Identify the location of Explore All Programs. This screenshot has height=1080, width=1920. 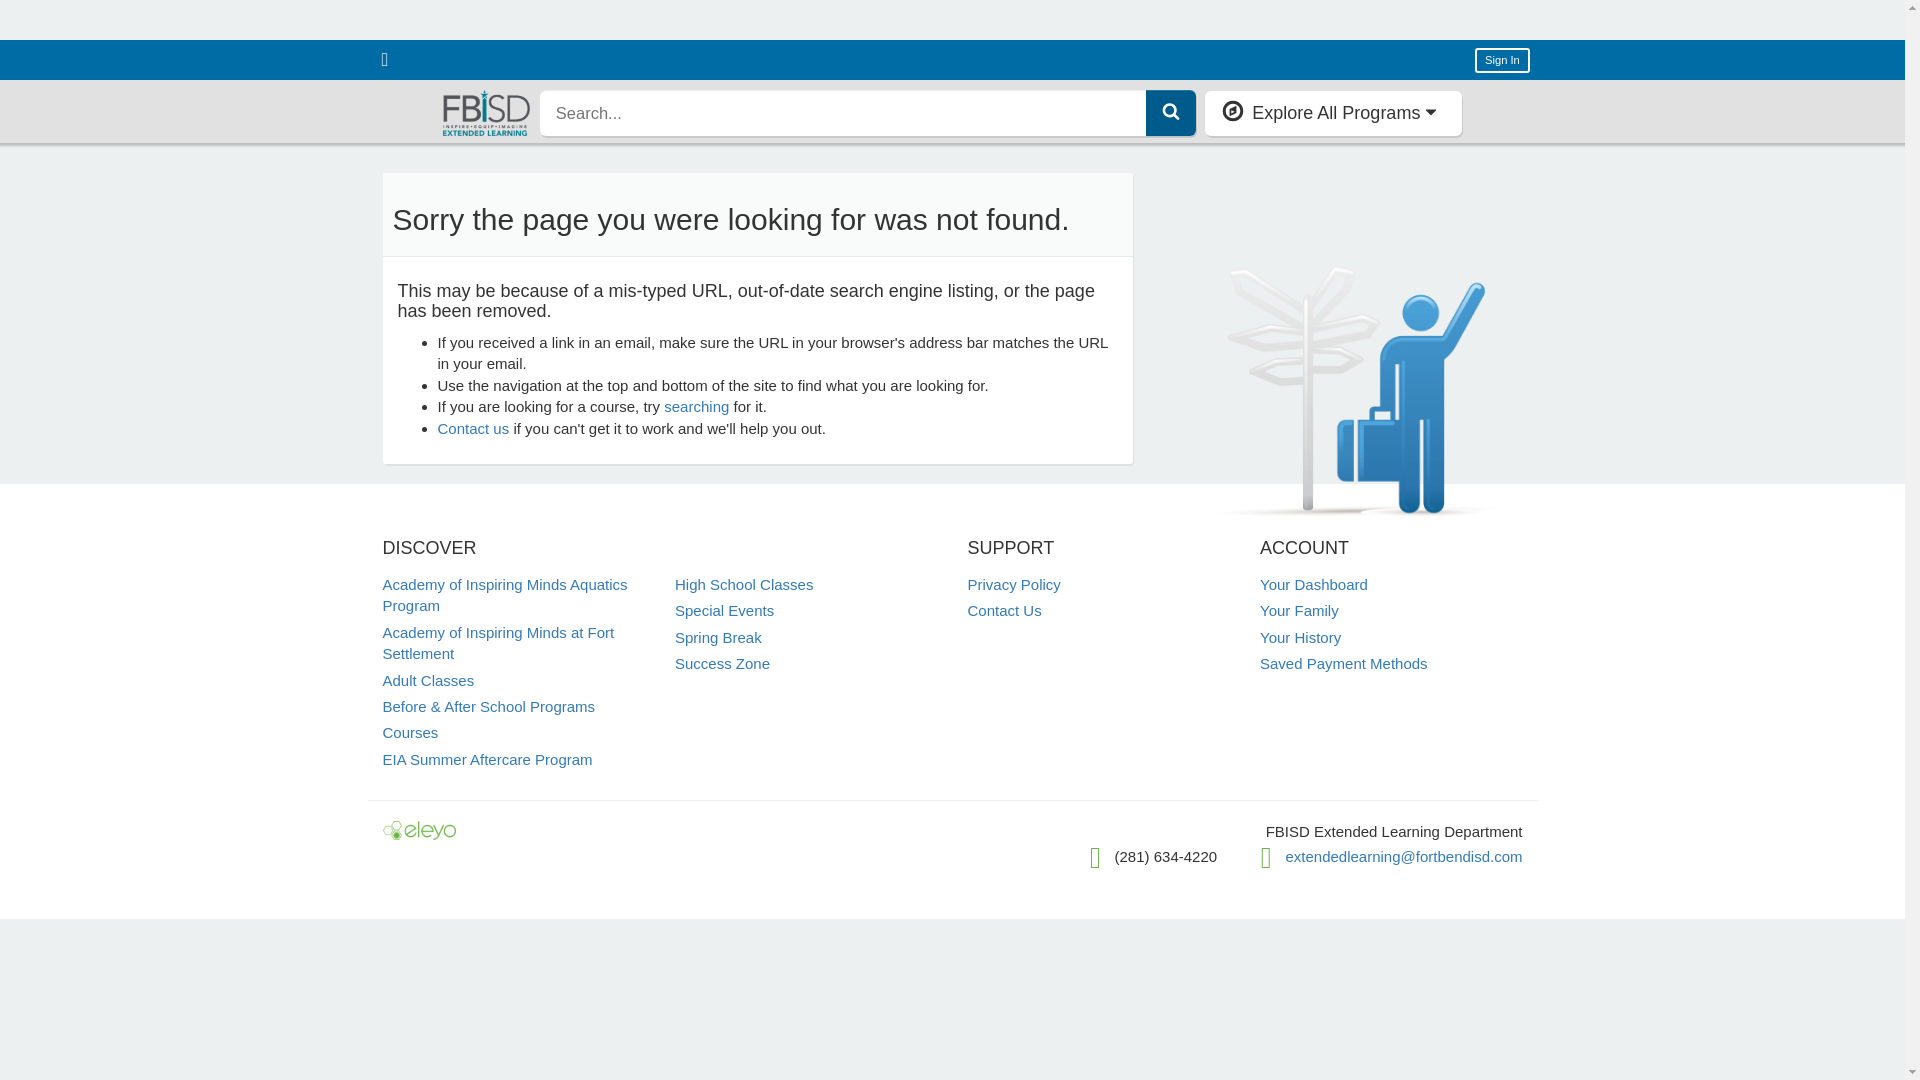
(1333, 112).